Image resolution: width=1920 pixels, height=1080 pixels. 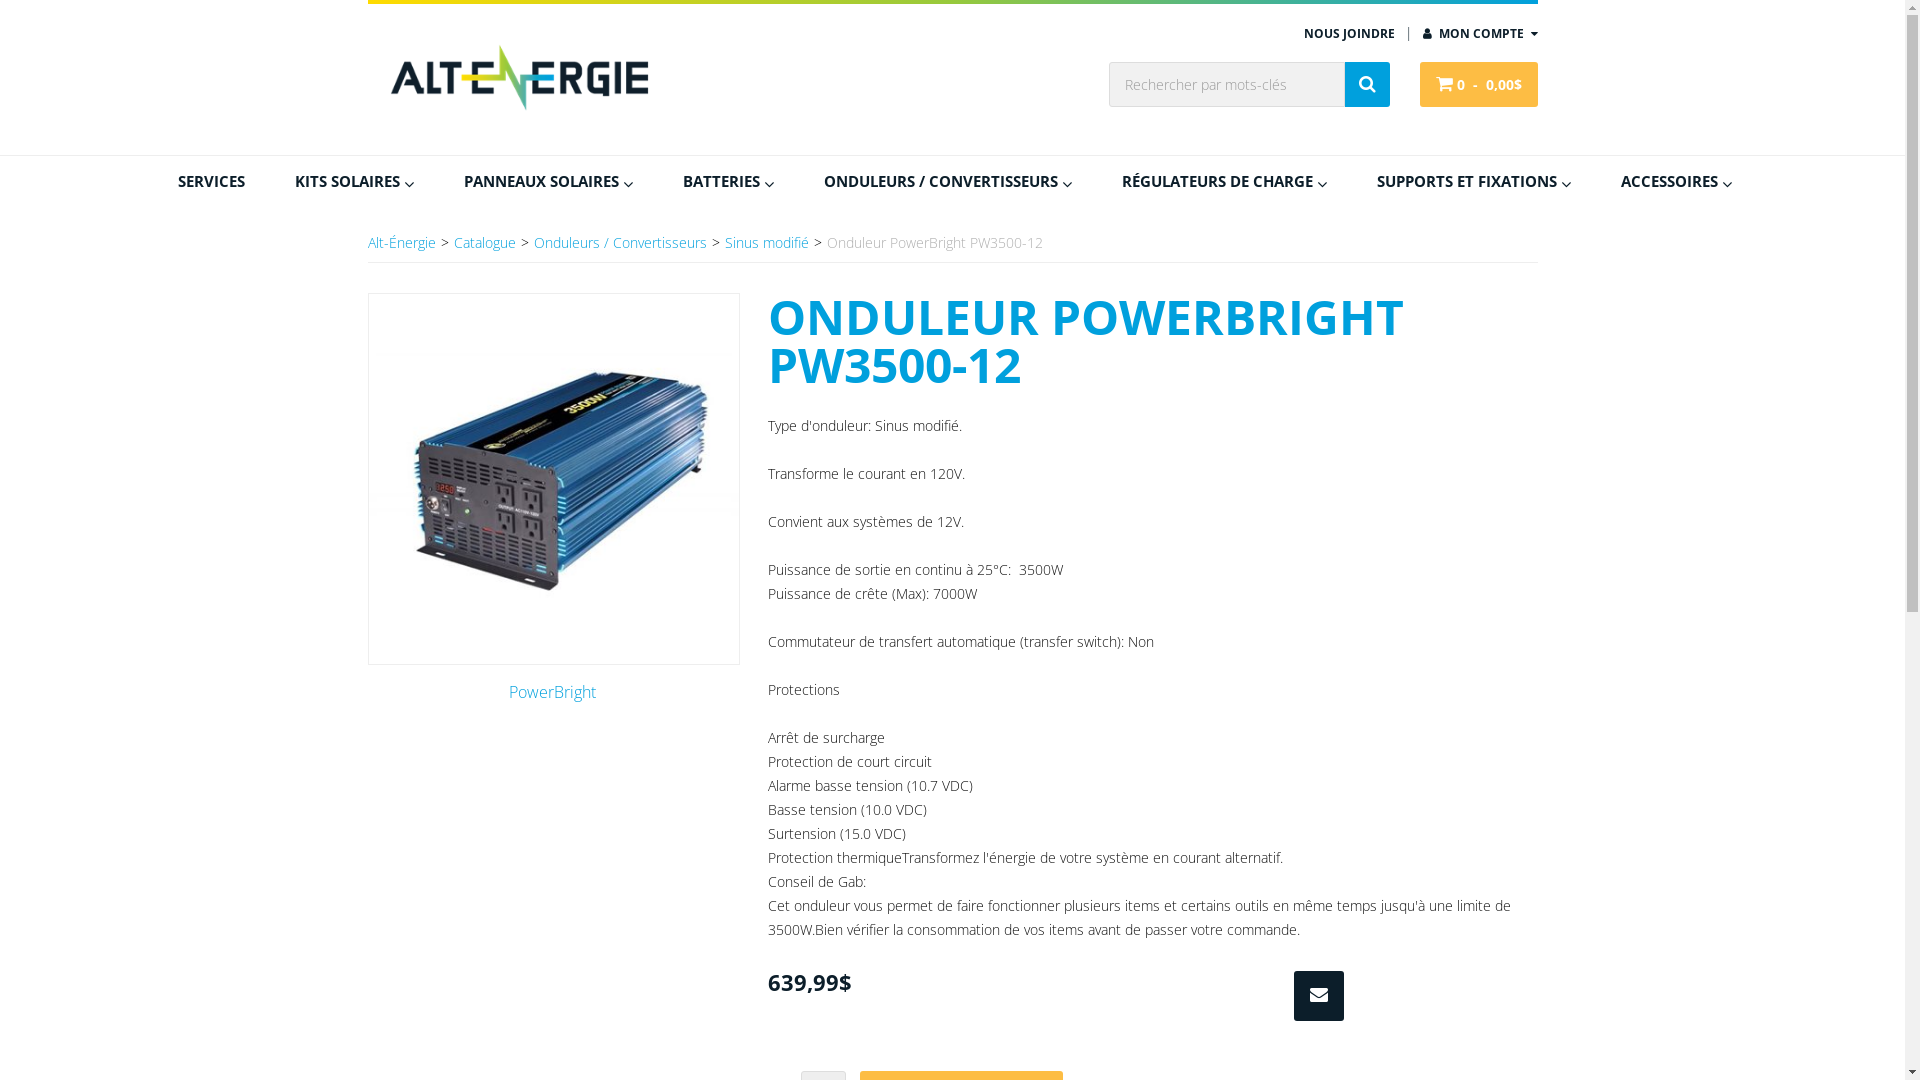 What do you see at coordinates (552, 692) in the screenshot?
I see `PowerBright` at bounding box center [552, 692].